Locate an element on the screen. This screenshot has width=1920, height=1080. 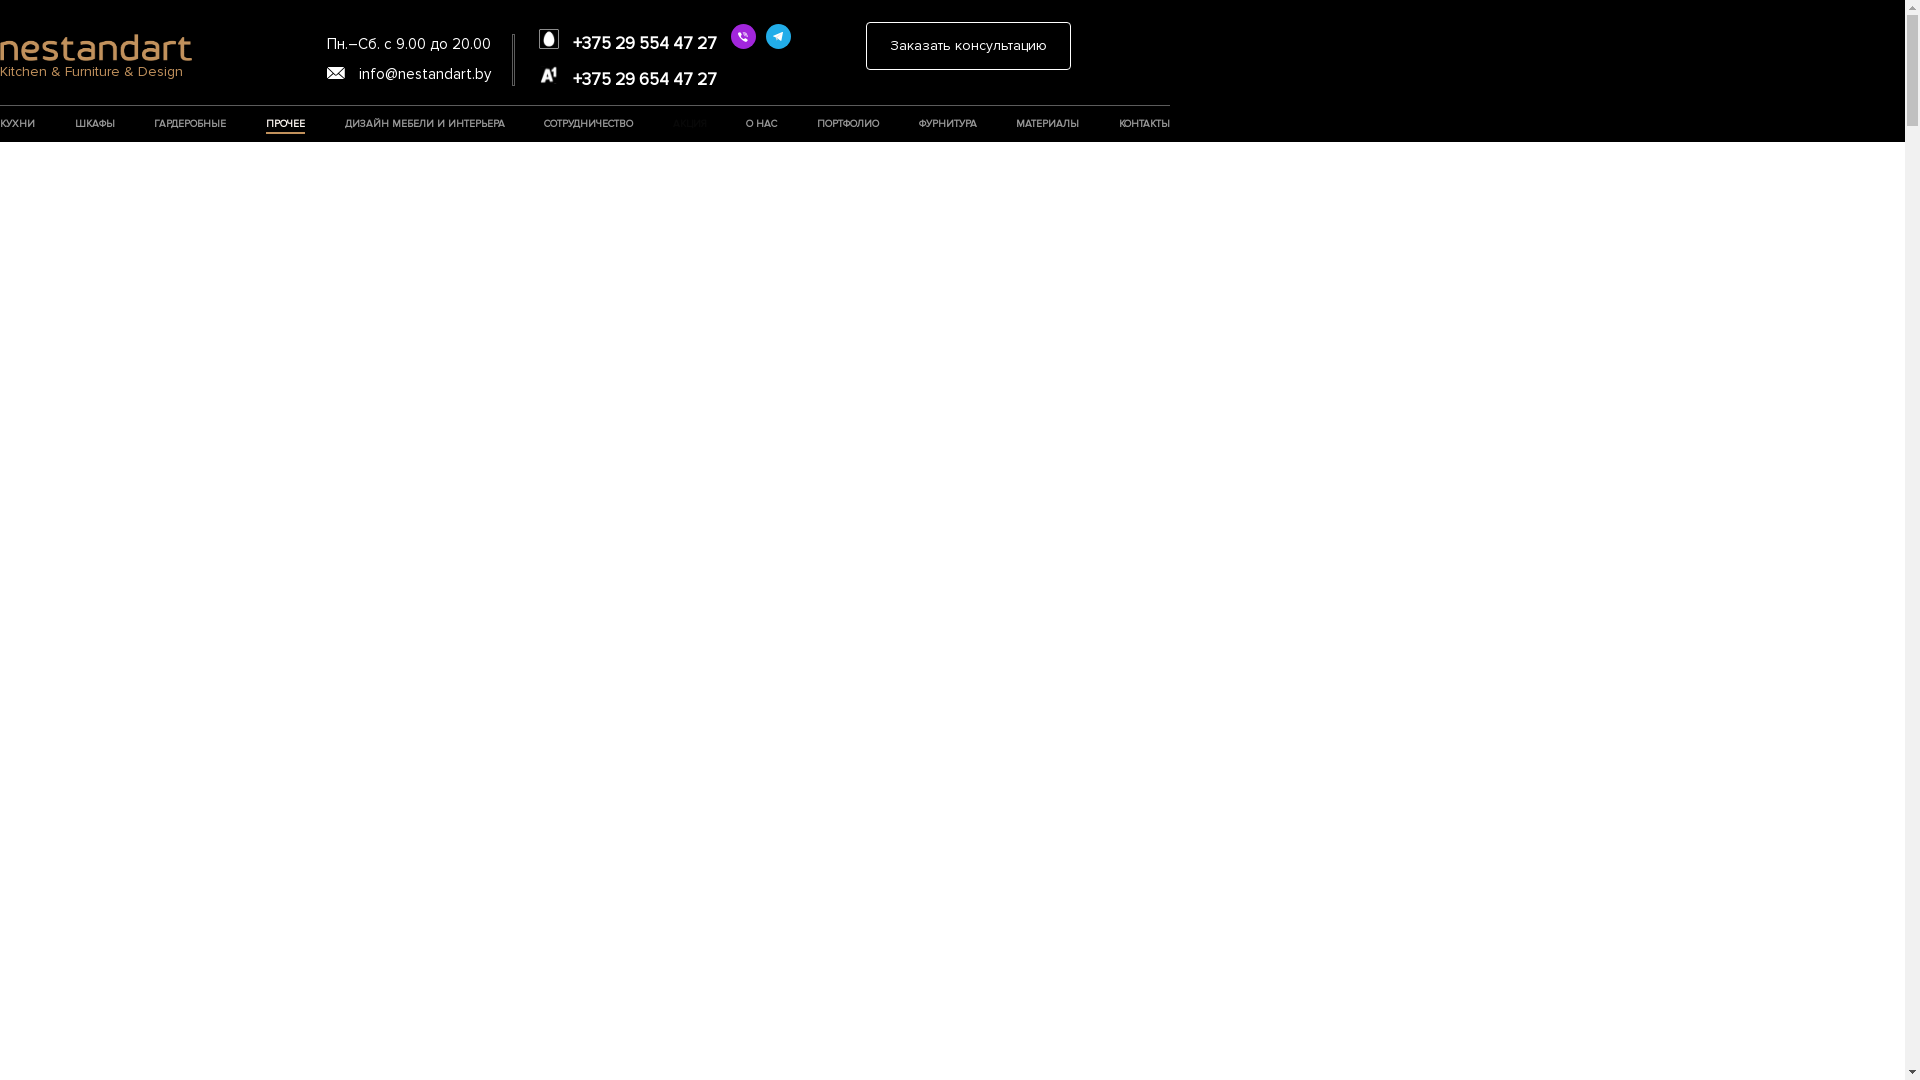
info@nestandart.by is located at coordinates (409, 74).